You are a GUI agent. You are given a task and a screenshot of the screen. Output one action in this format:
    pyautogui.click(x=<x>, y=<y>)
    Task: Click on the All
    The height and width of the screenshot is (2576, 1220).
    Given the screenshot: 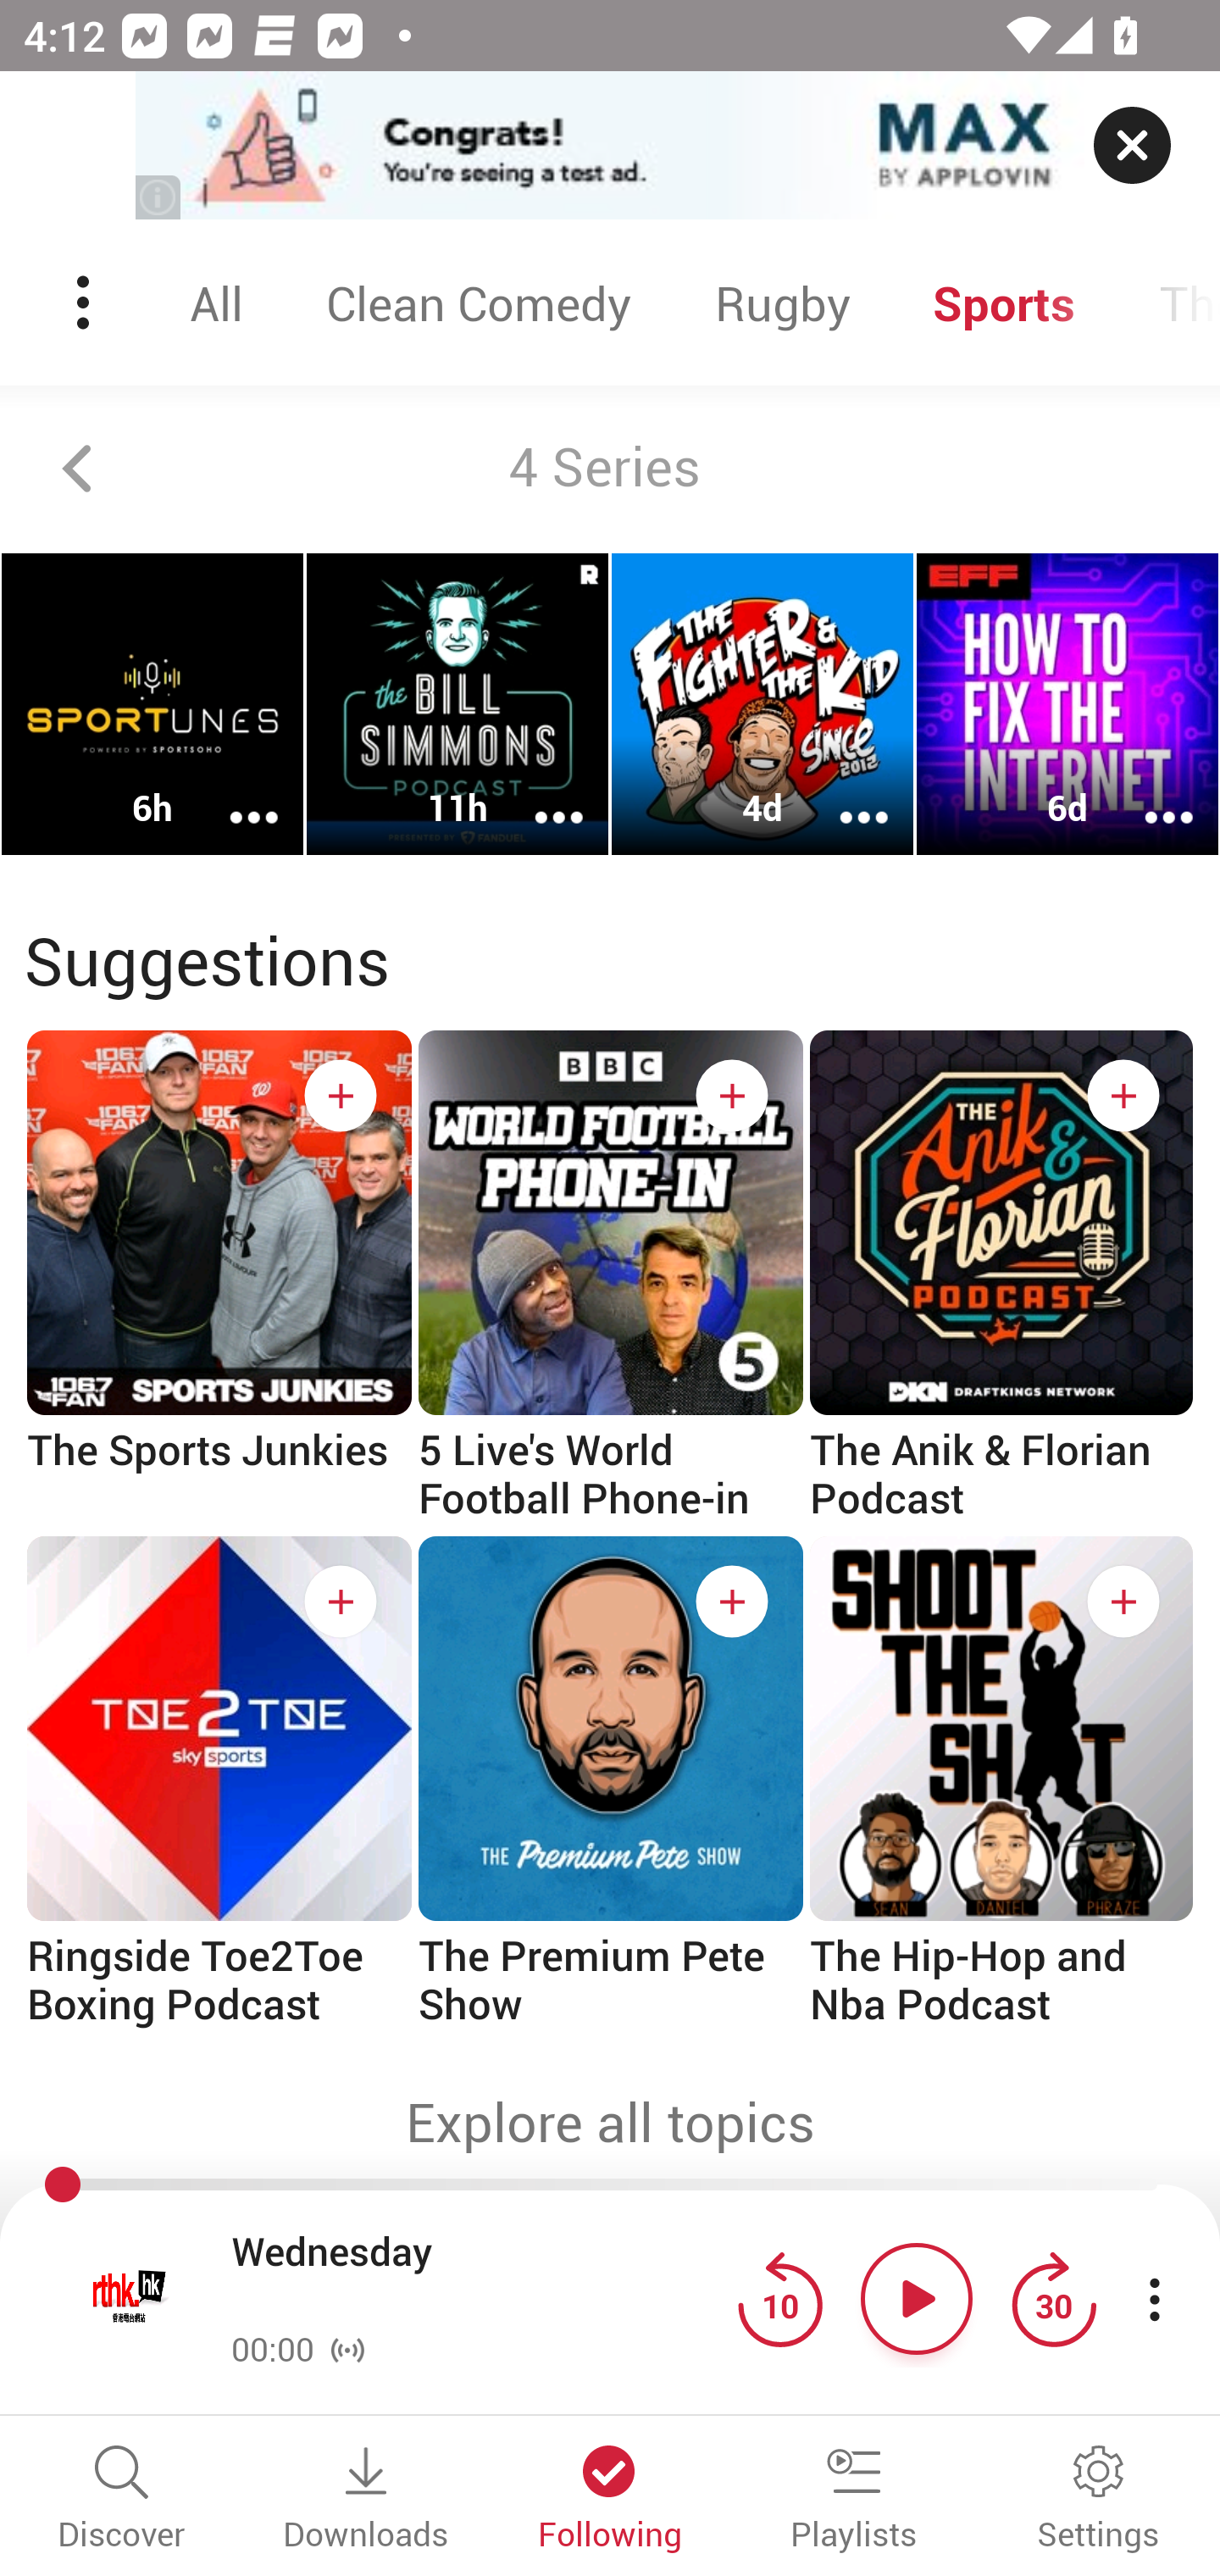 What is the action you would take?
    pyautogui.click(x=216, y=303)
    